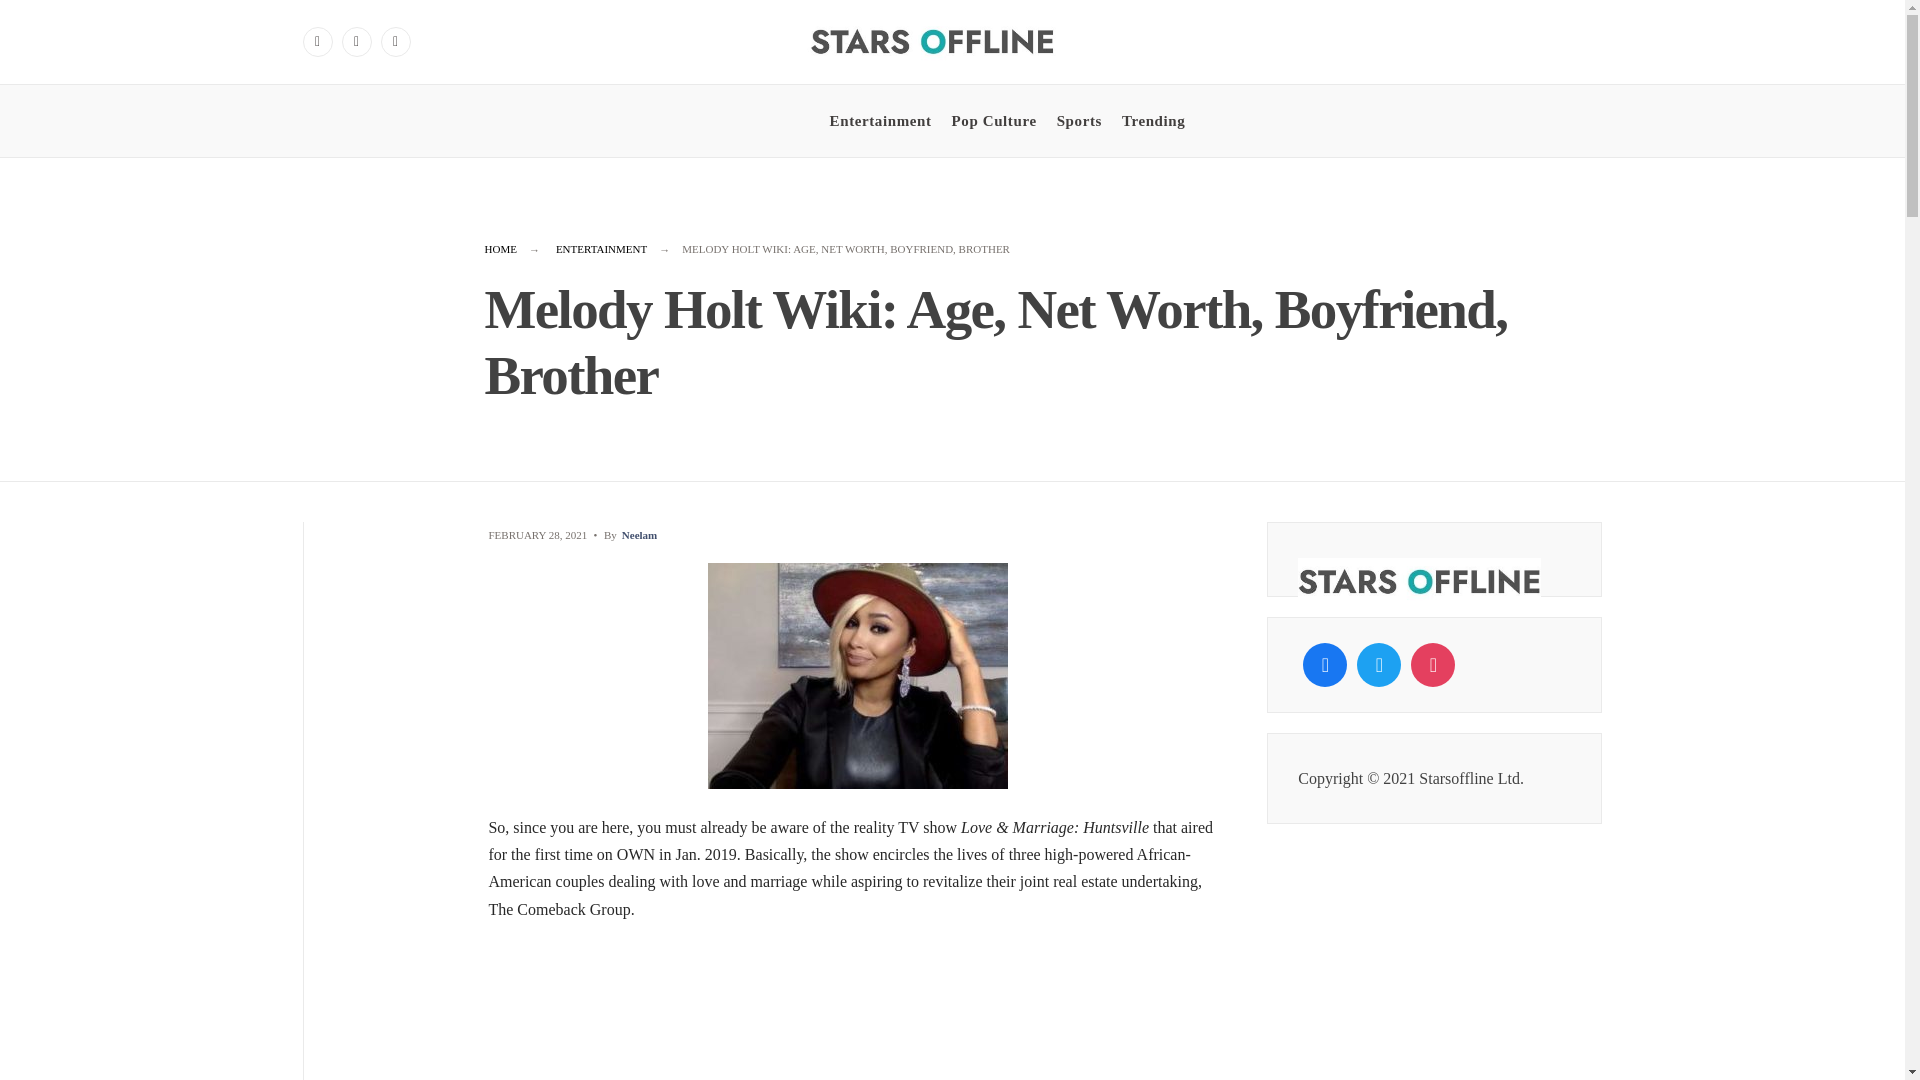  Describe the element at coordinates (1080, 120) in the screenshot. I see `Sports` at that location.